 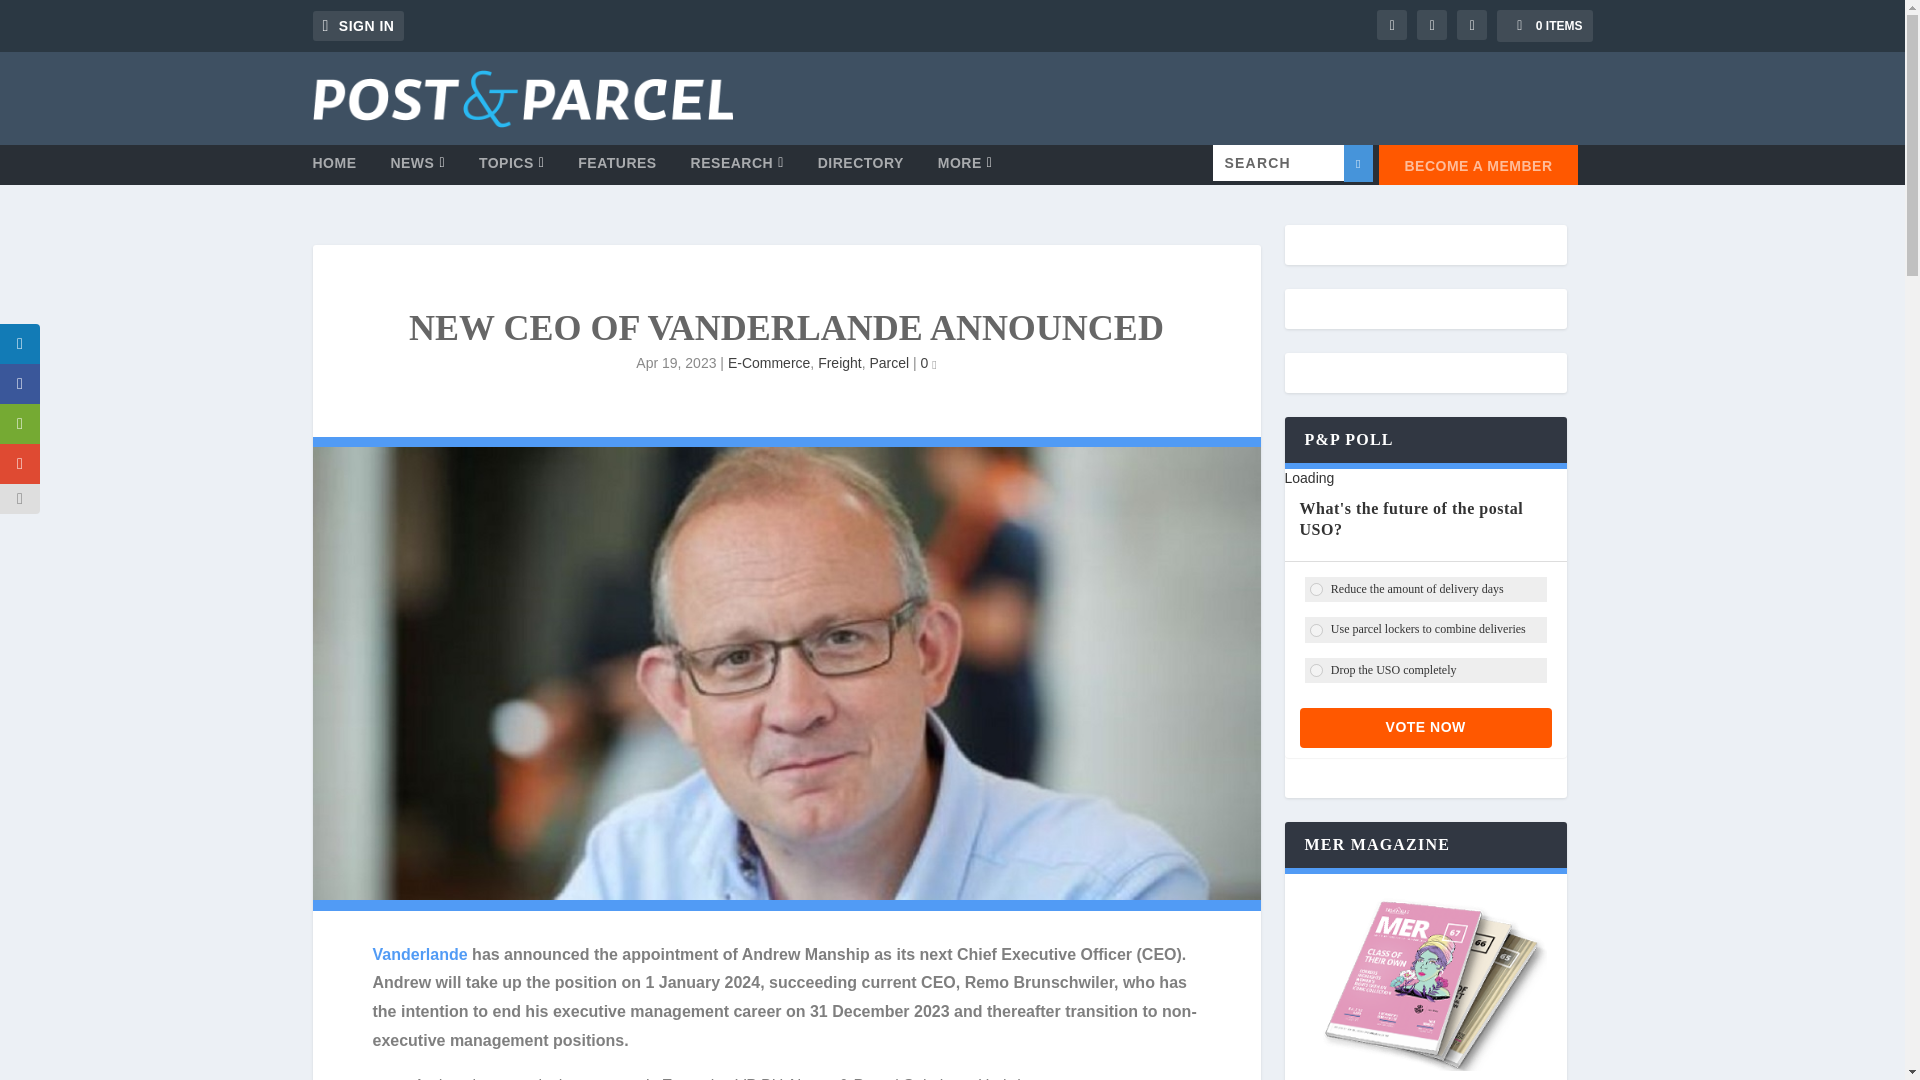 What do you see at coordinates (512, 170) in the screenshot?
I see `TOPICS` at bounding box center [512, 170].